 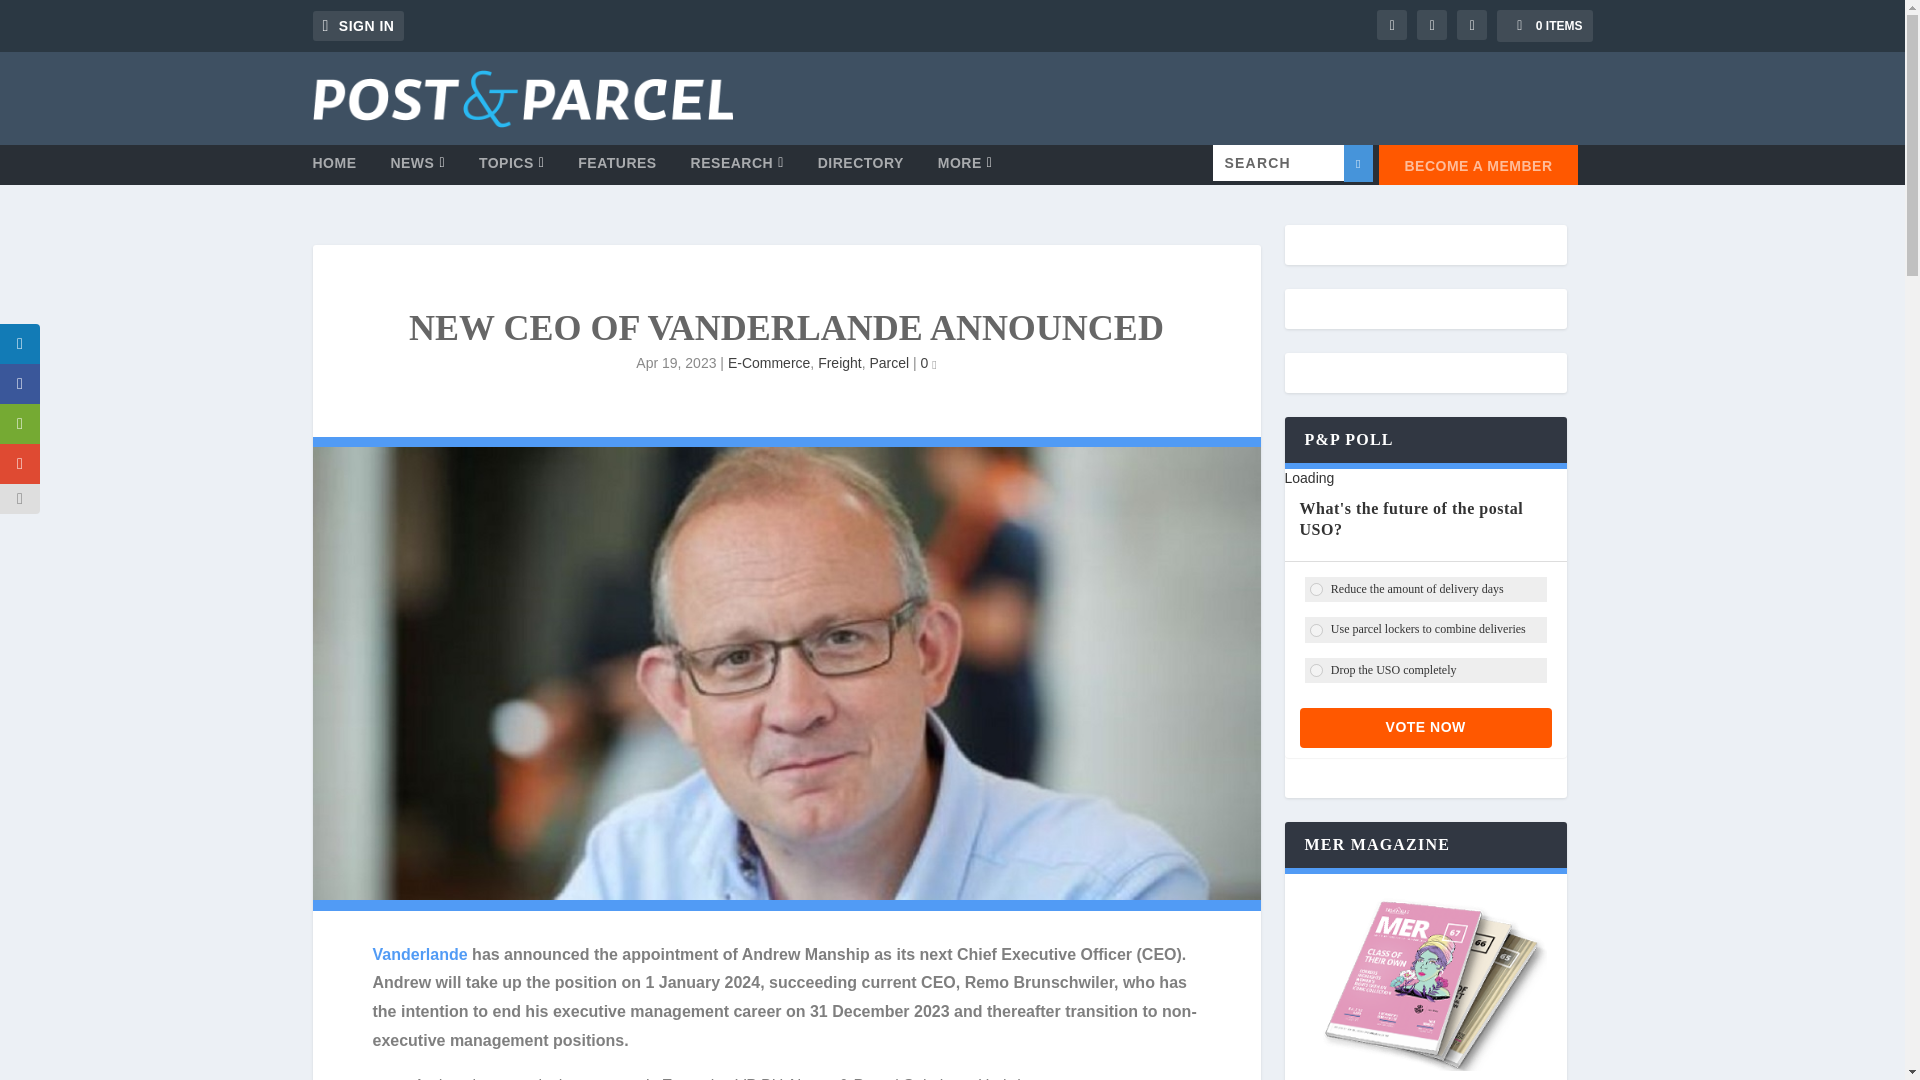 What do you see at coordinates (512, 170) in the screenshot?
I see `TOPICS` at bounding box center [512, 170].